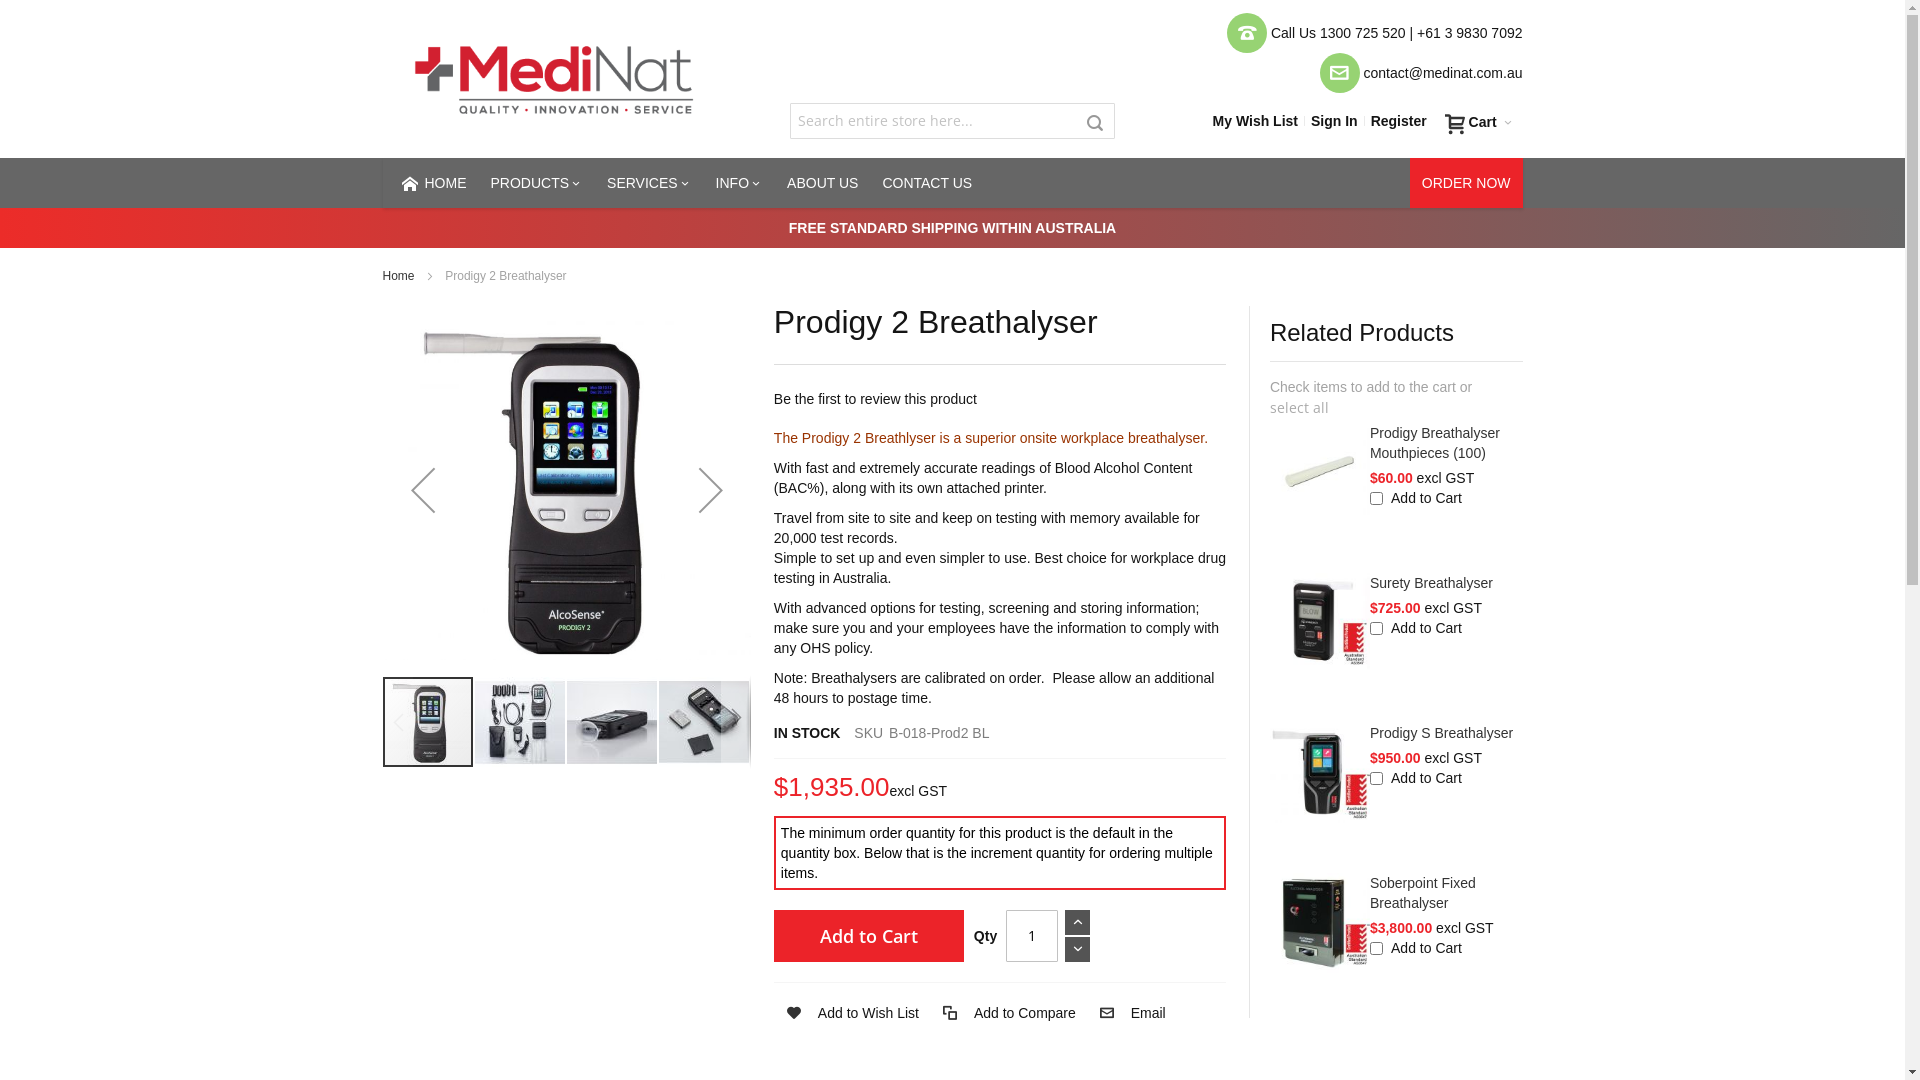 The width and height of the screenshot is (1920, 1080). What do you see at coordinates (1432, 583) in the screenshot?
I see `Surety Breathalyser` at bounding box center [1432, 583].